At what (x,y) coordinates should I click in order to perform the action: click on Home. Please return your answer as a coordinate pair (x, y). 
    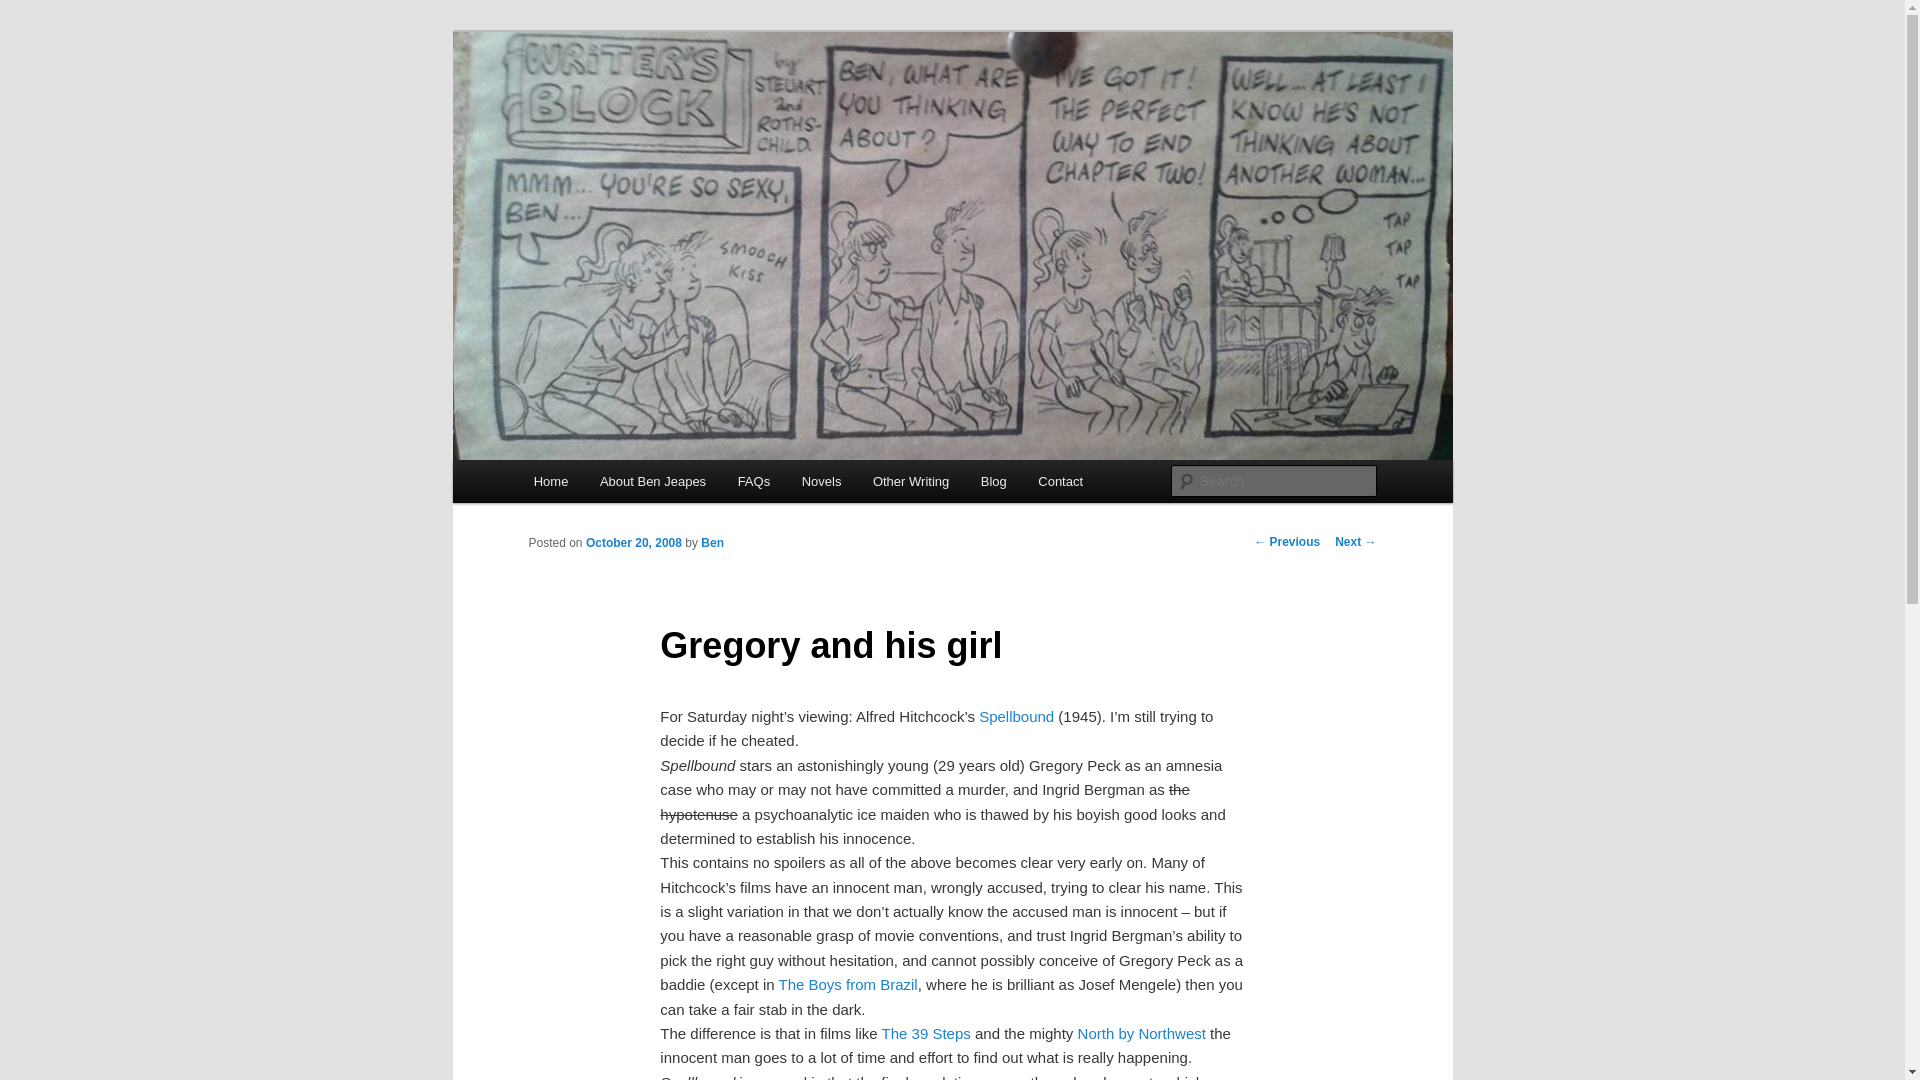
    Looking at the image, I should click on (550, 482).